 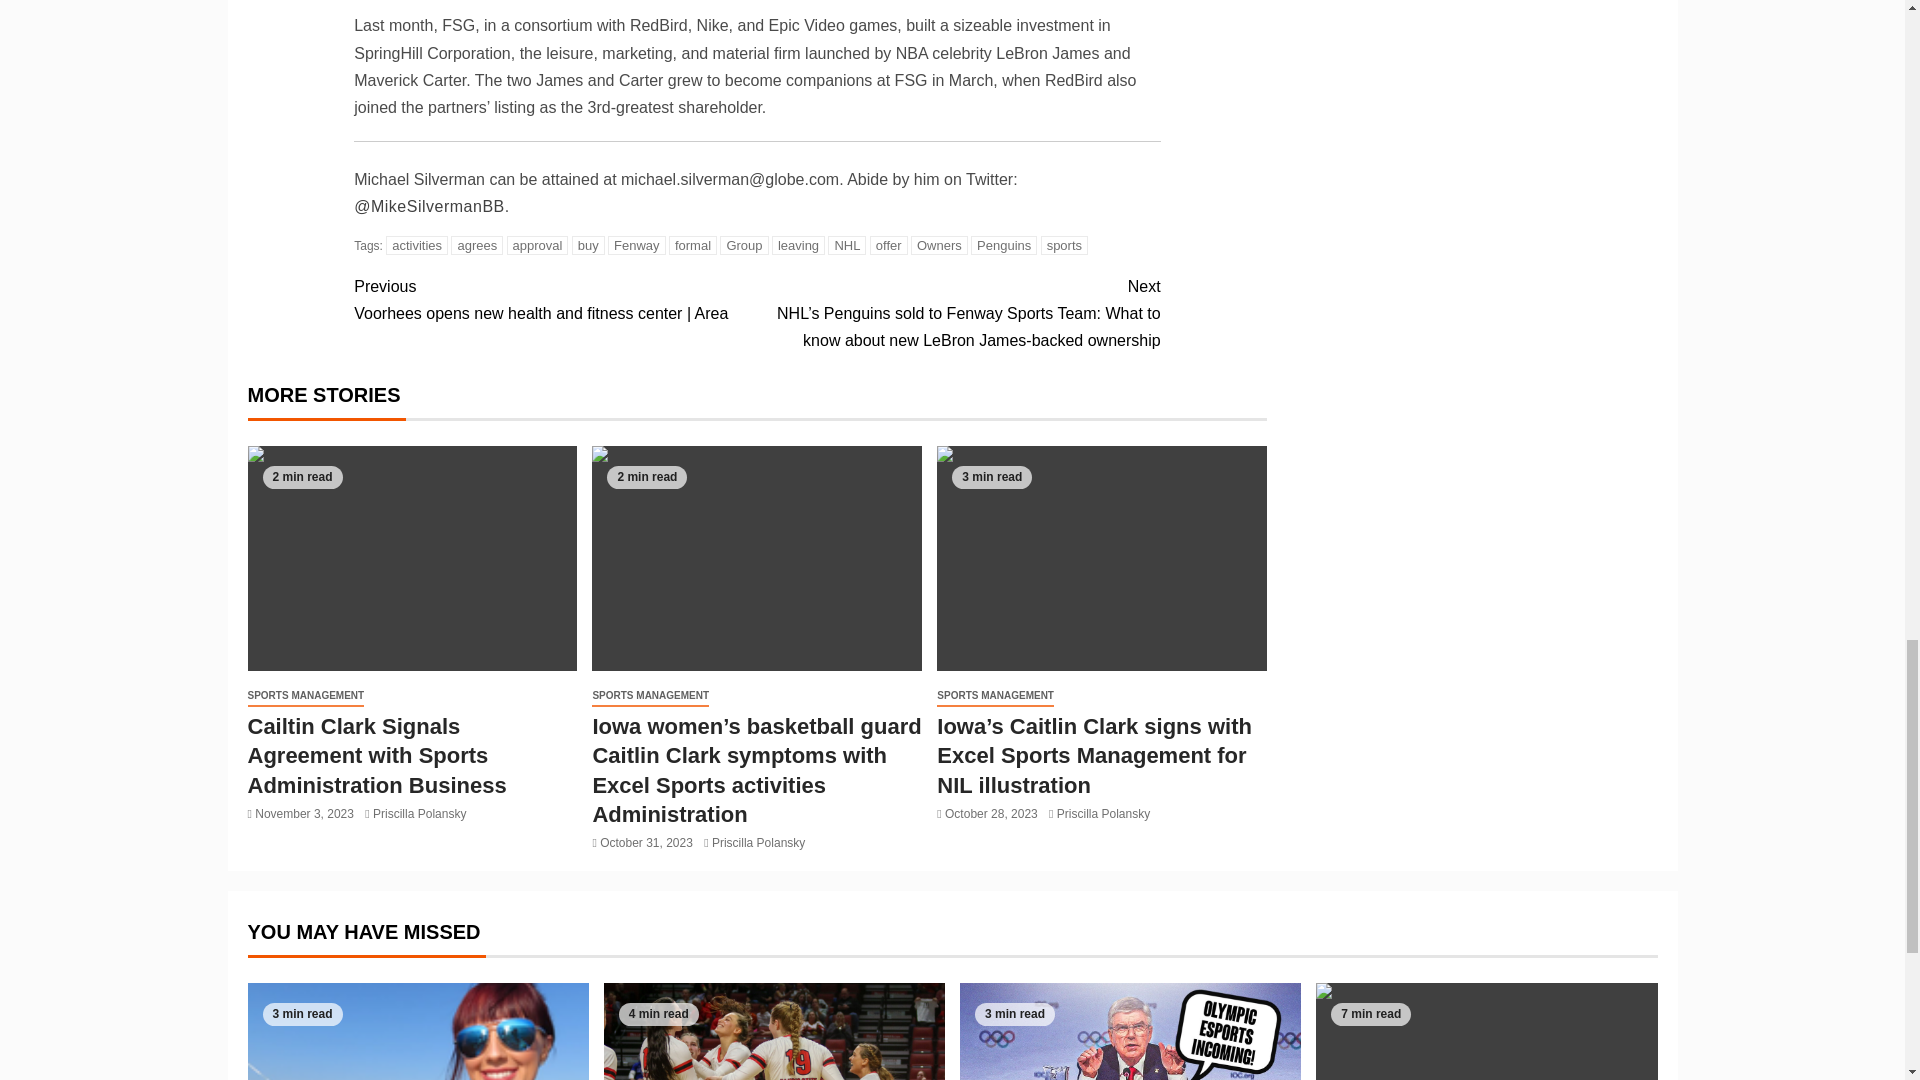 What do you see at coordinates (477, 245) in the screenshot?
I see `agrees` at bounding box center [477, 245].